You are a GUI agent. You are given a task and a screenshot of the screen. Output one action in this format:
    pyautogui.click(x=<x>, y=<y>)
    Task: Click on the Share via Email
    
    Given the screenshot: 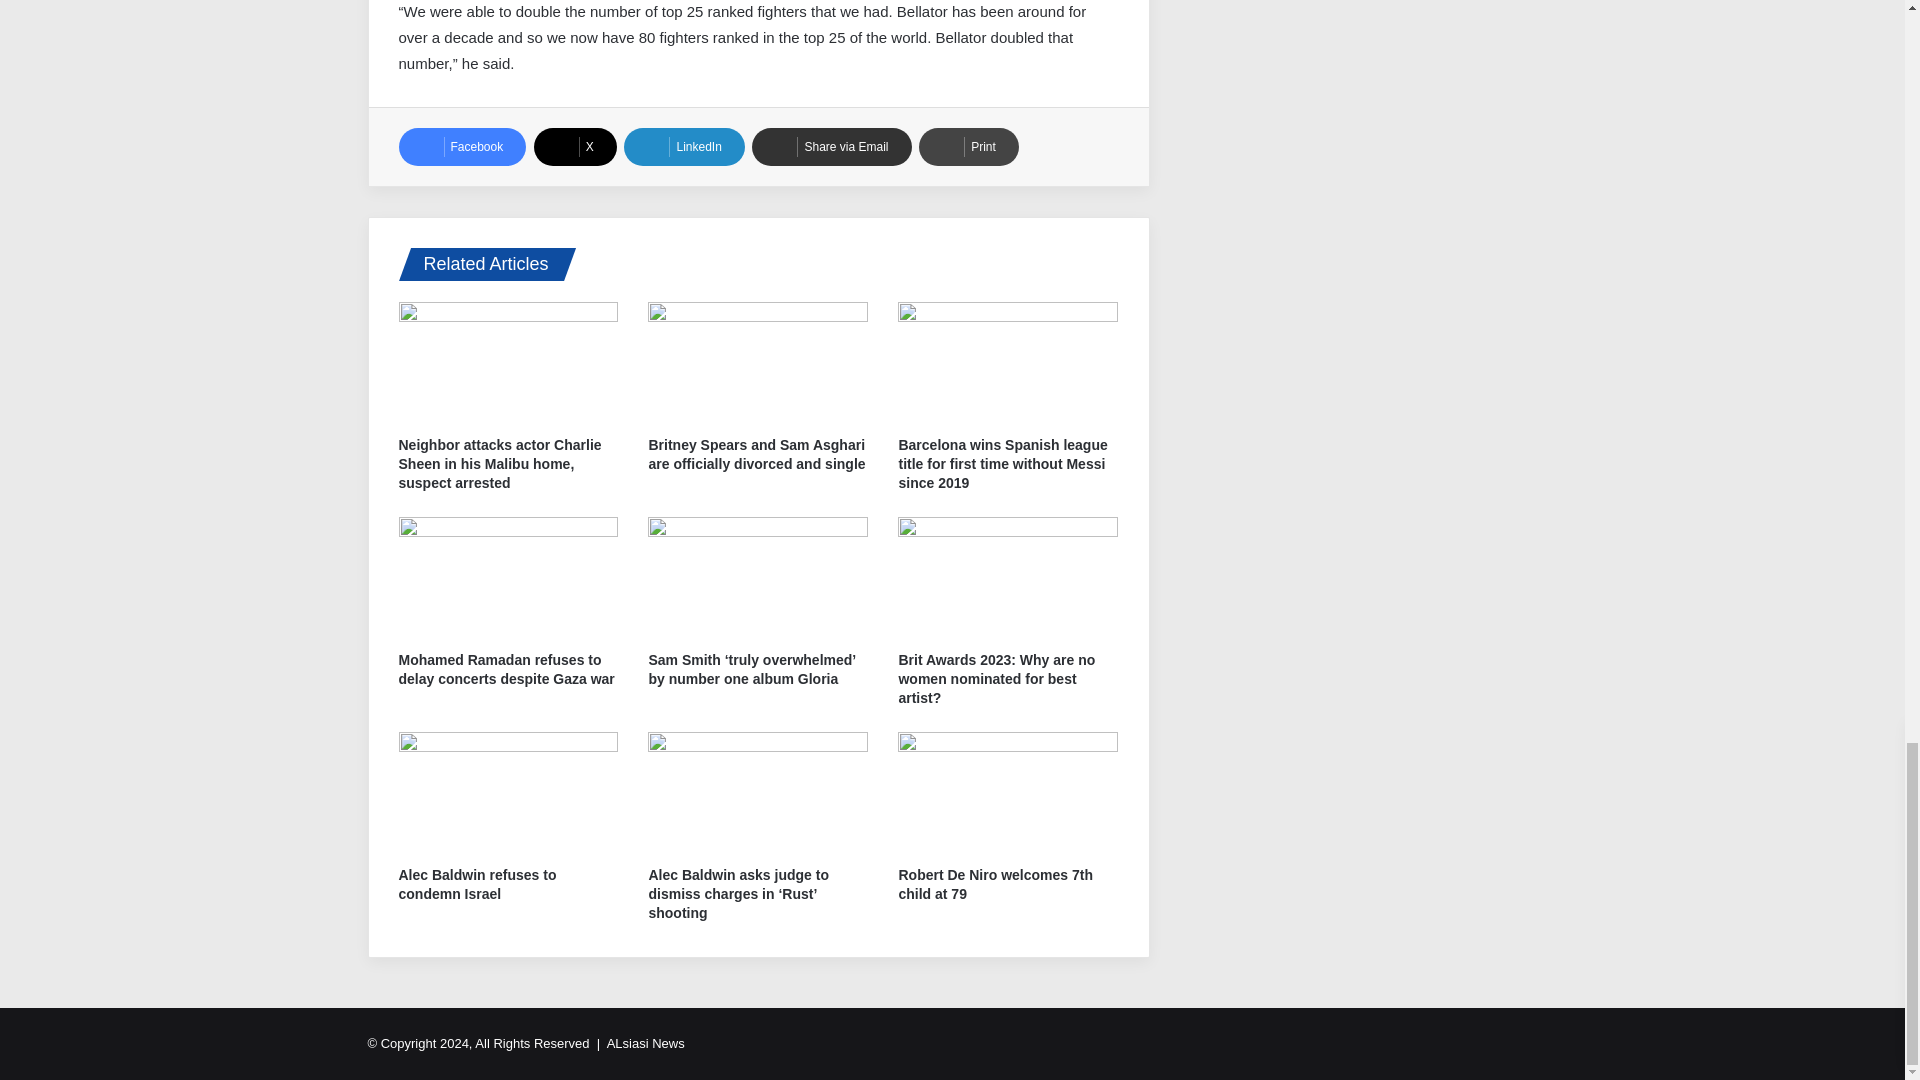 What is the action you would take?
    pyautogui.click(x=831, y=147)
    